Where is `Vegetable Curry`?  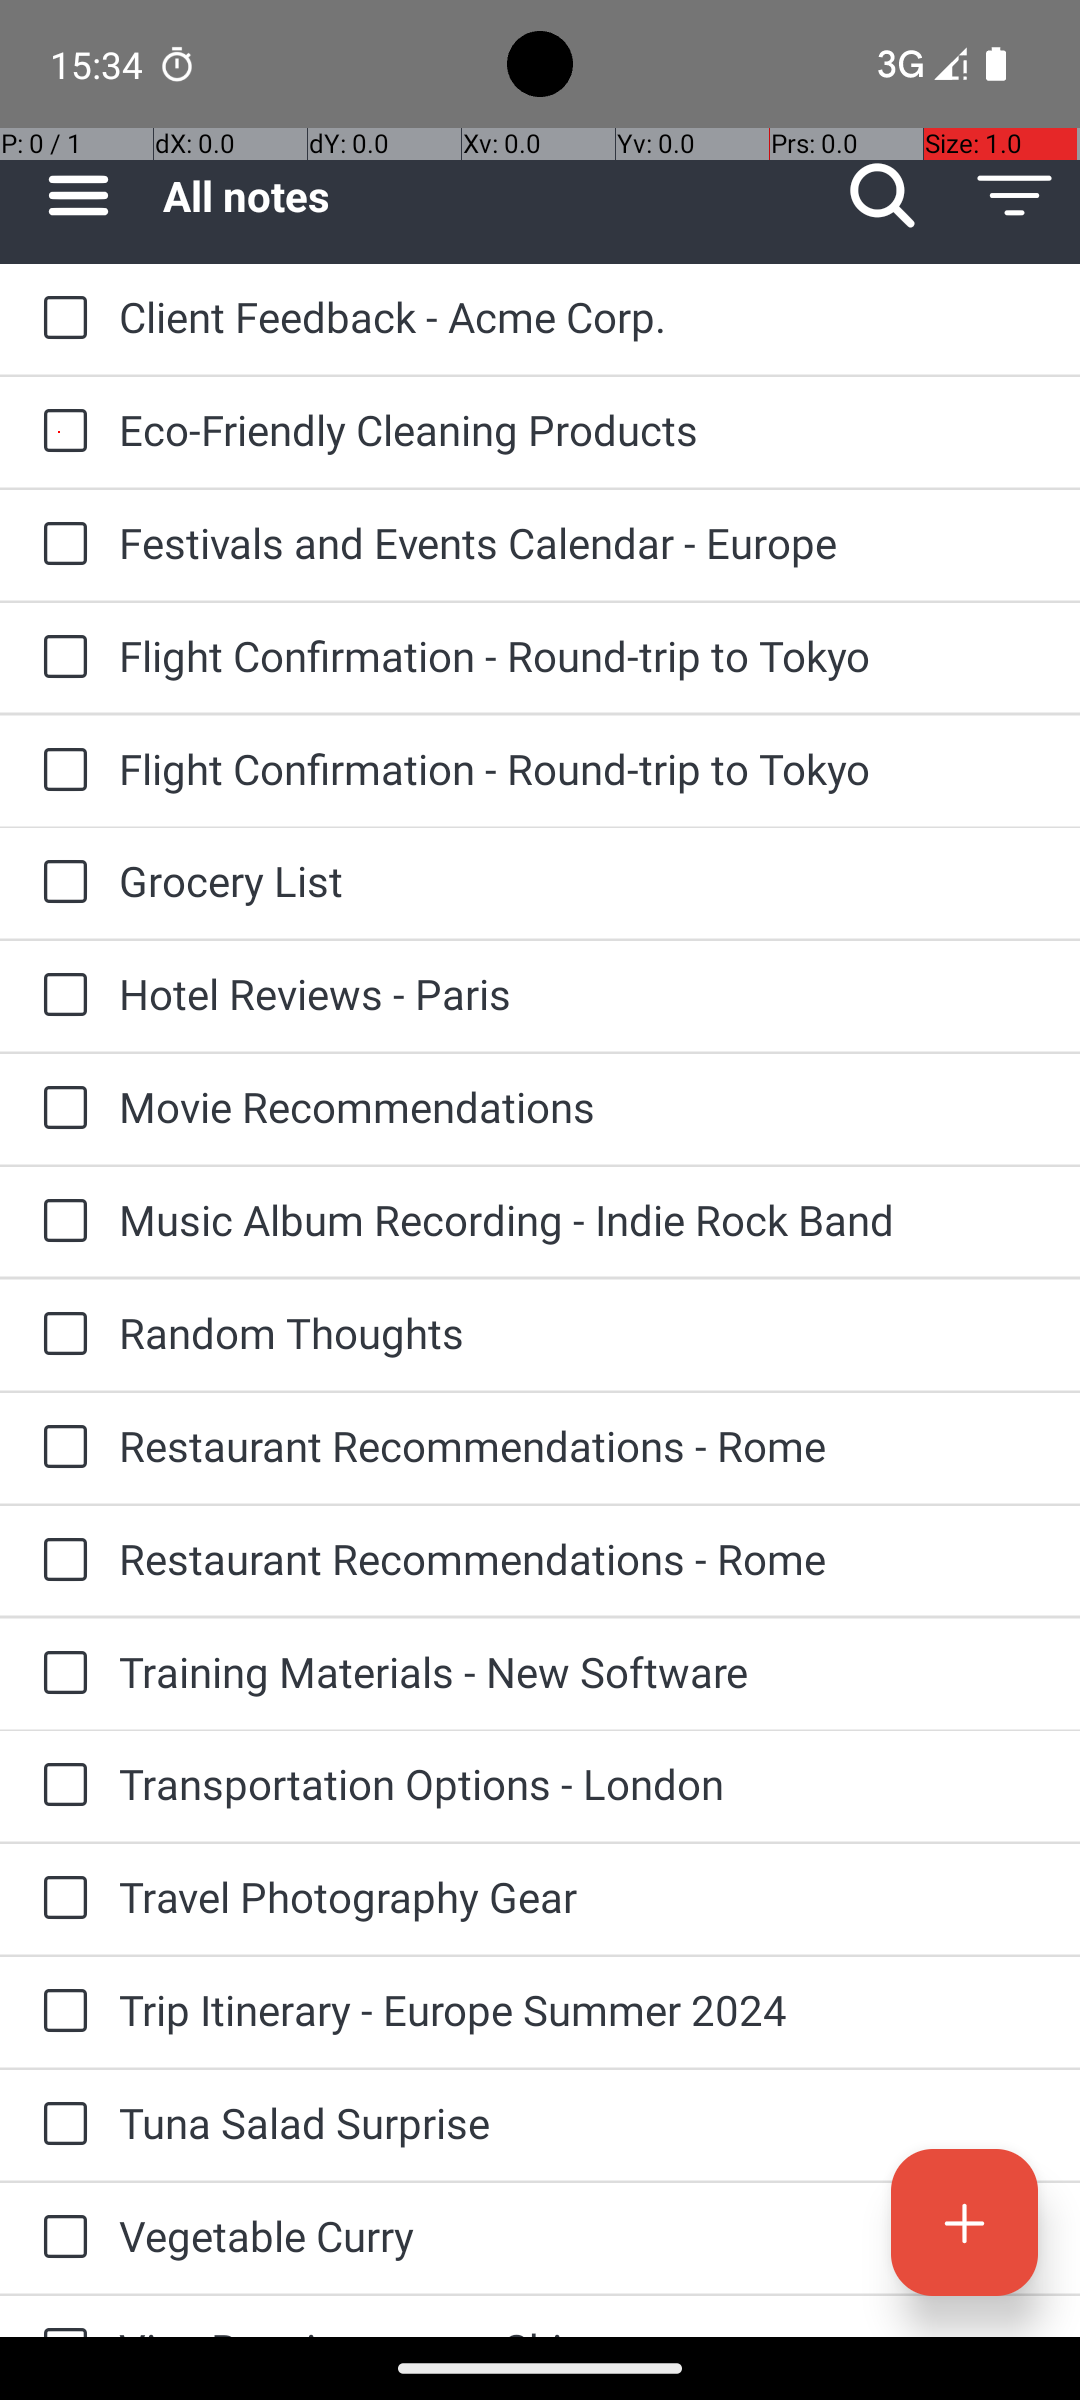 Vegetable Curry is located at coordinates (580, 2236).